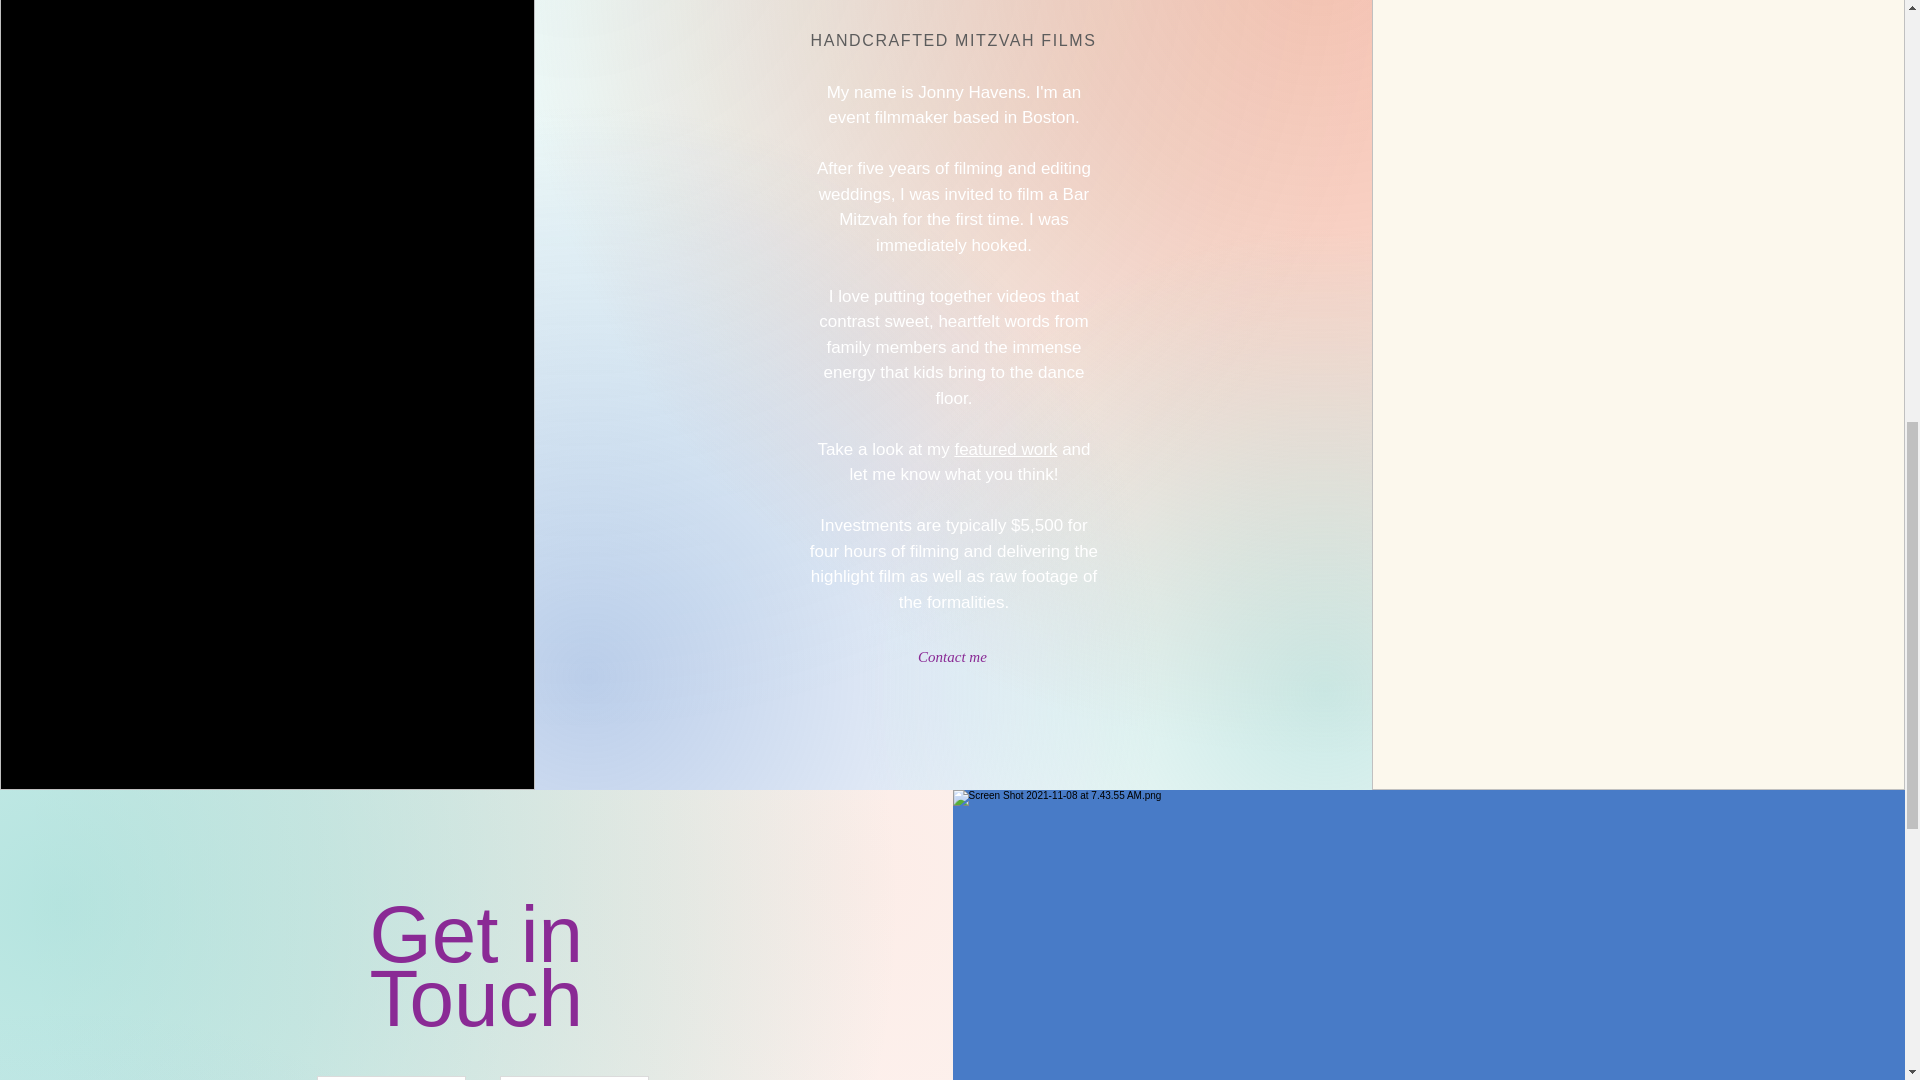  Describe the element at coordinates (952, 656) in the screenshot. I see `Contact me` at that location.